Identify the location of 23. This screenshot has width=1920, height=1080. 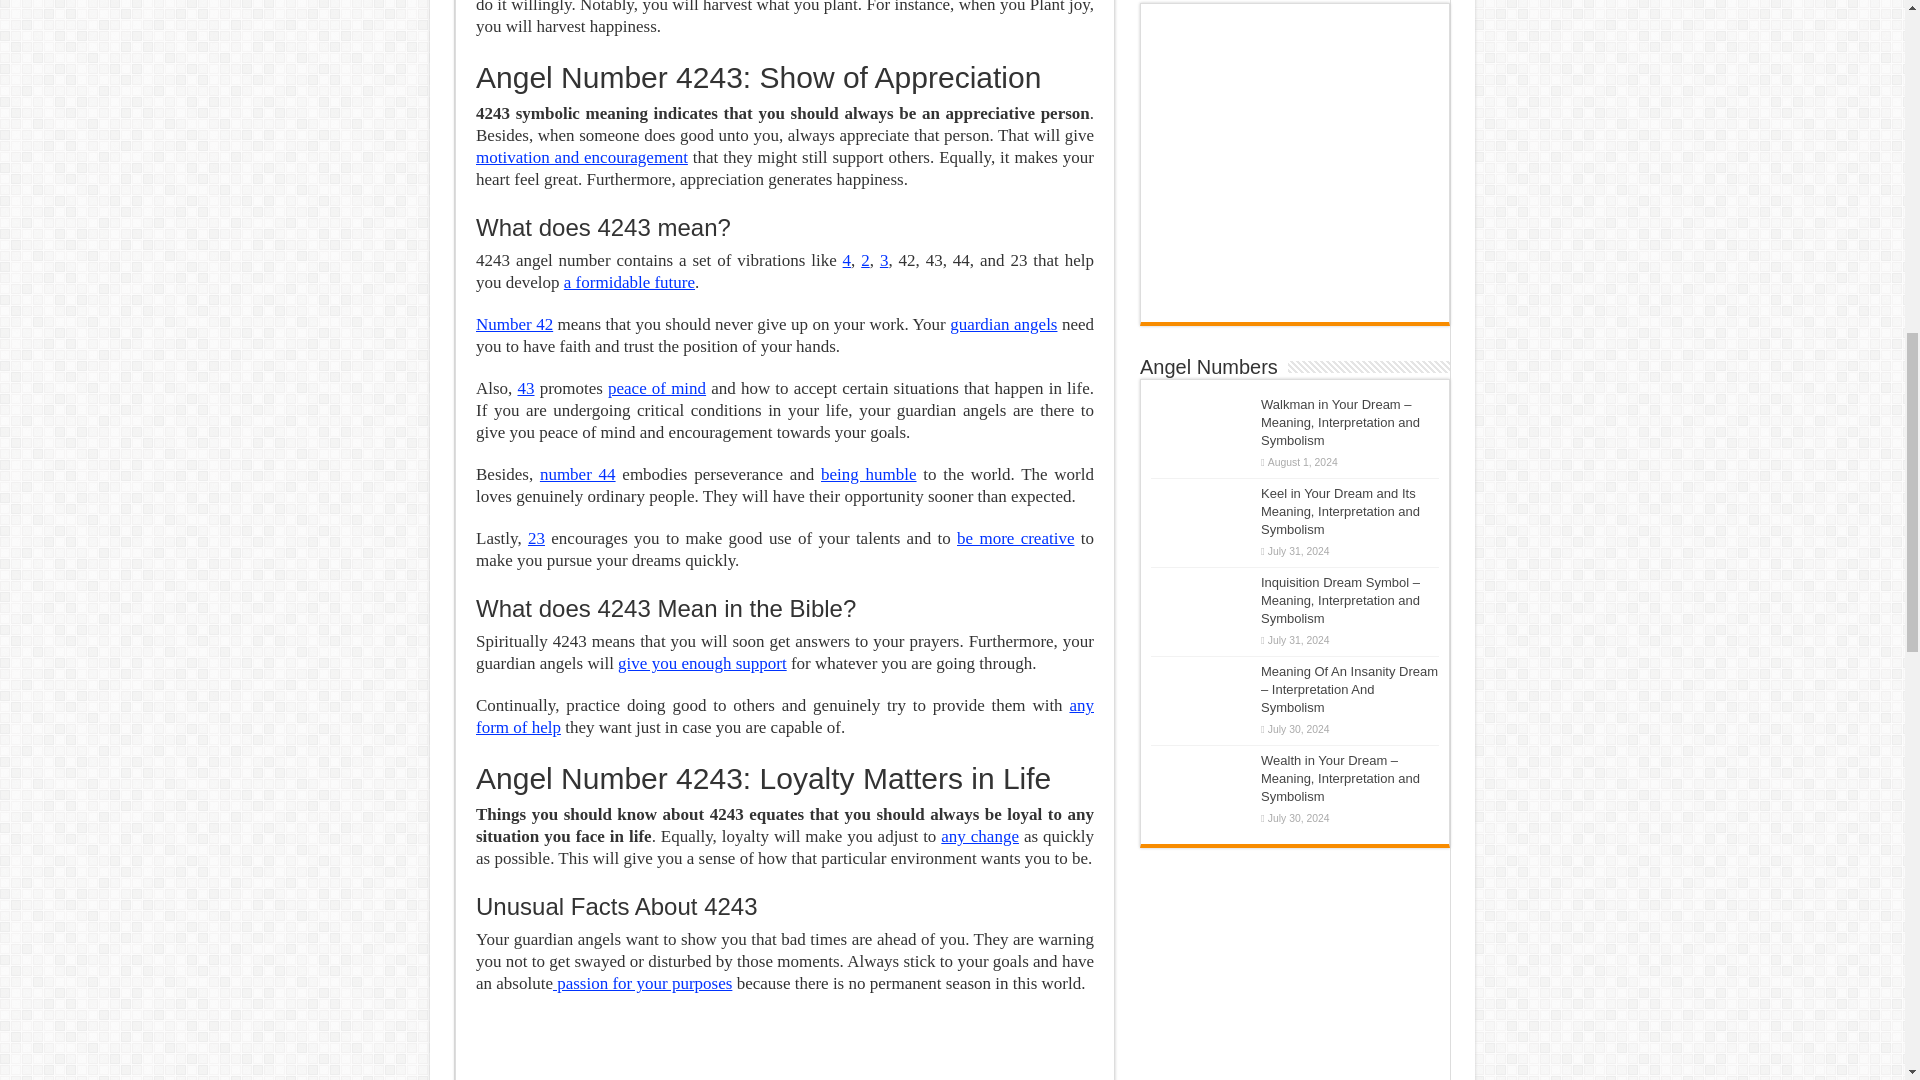
(536, 538).